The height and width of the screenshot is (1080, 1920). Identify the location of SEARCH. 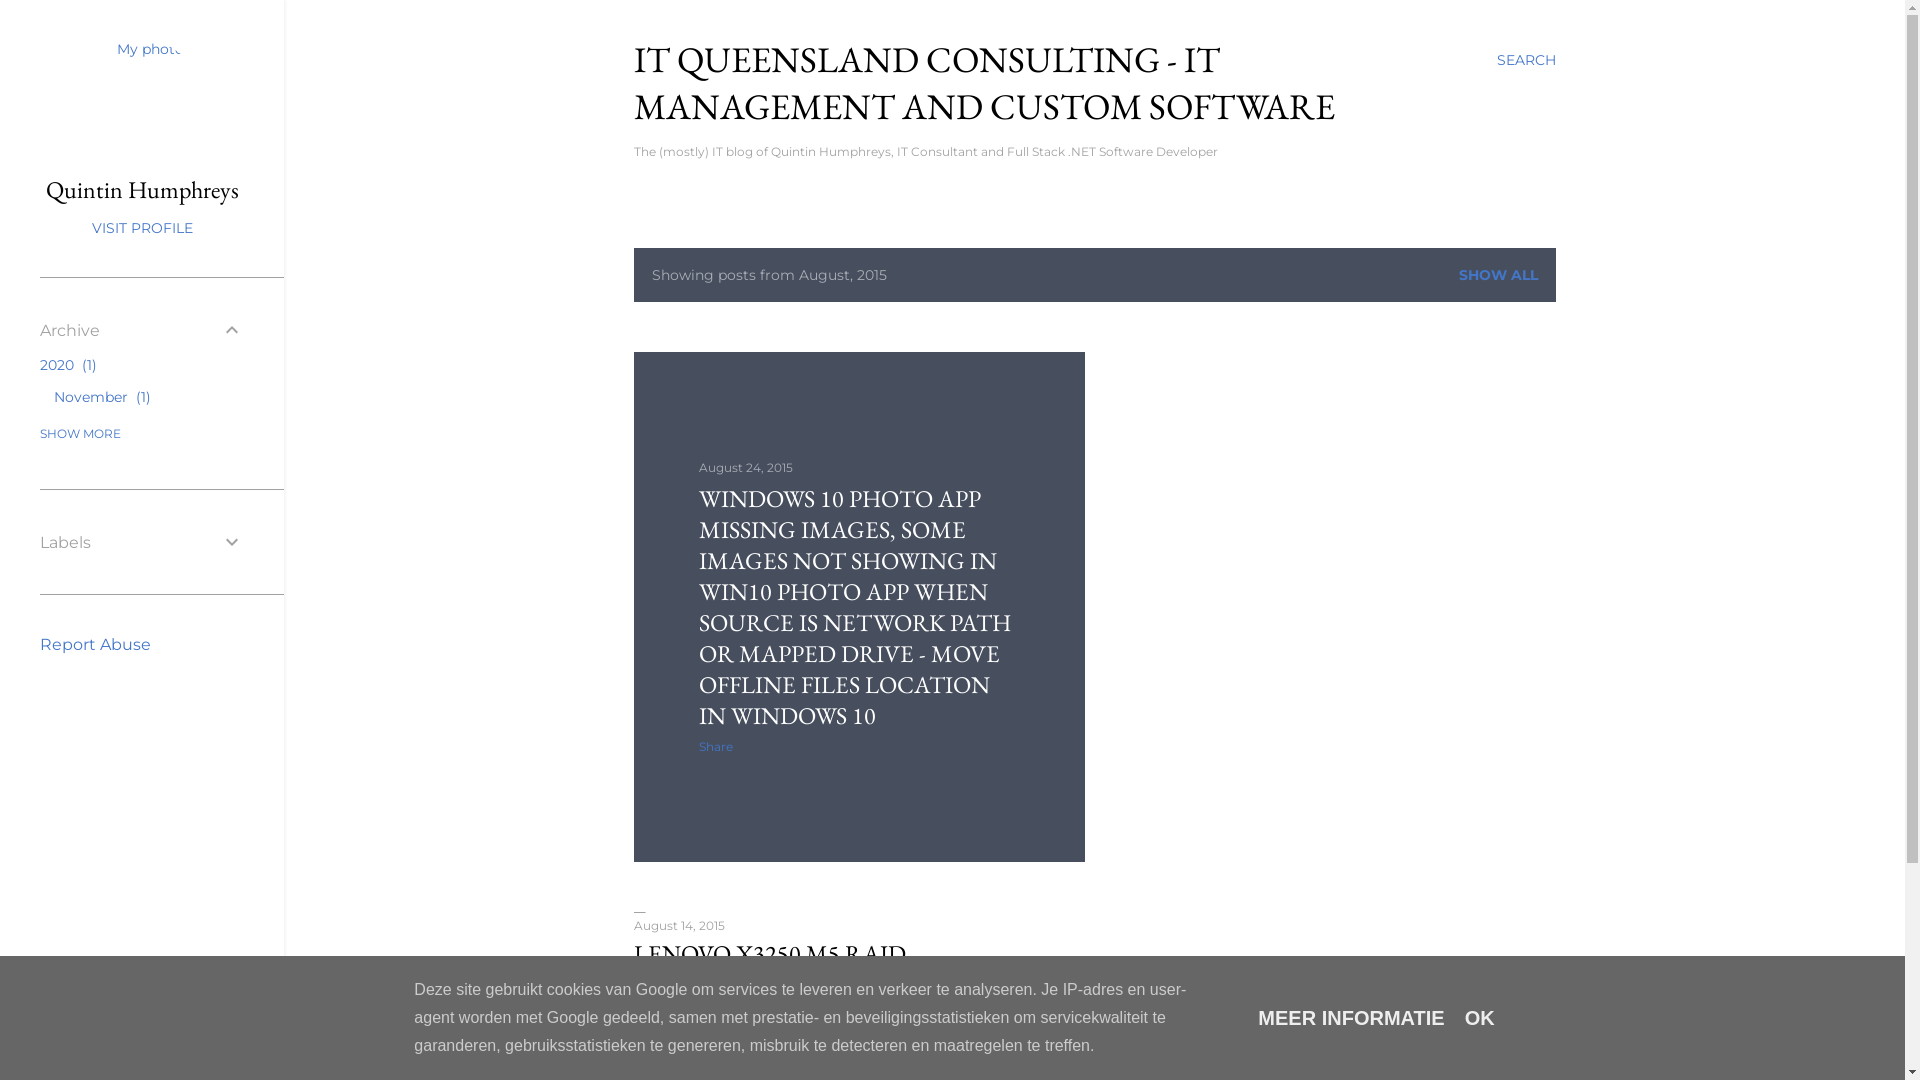
(1526, 60).